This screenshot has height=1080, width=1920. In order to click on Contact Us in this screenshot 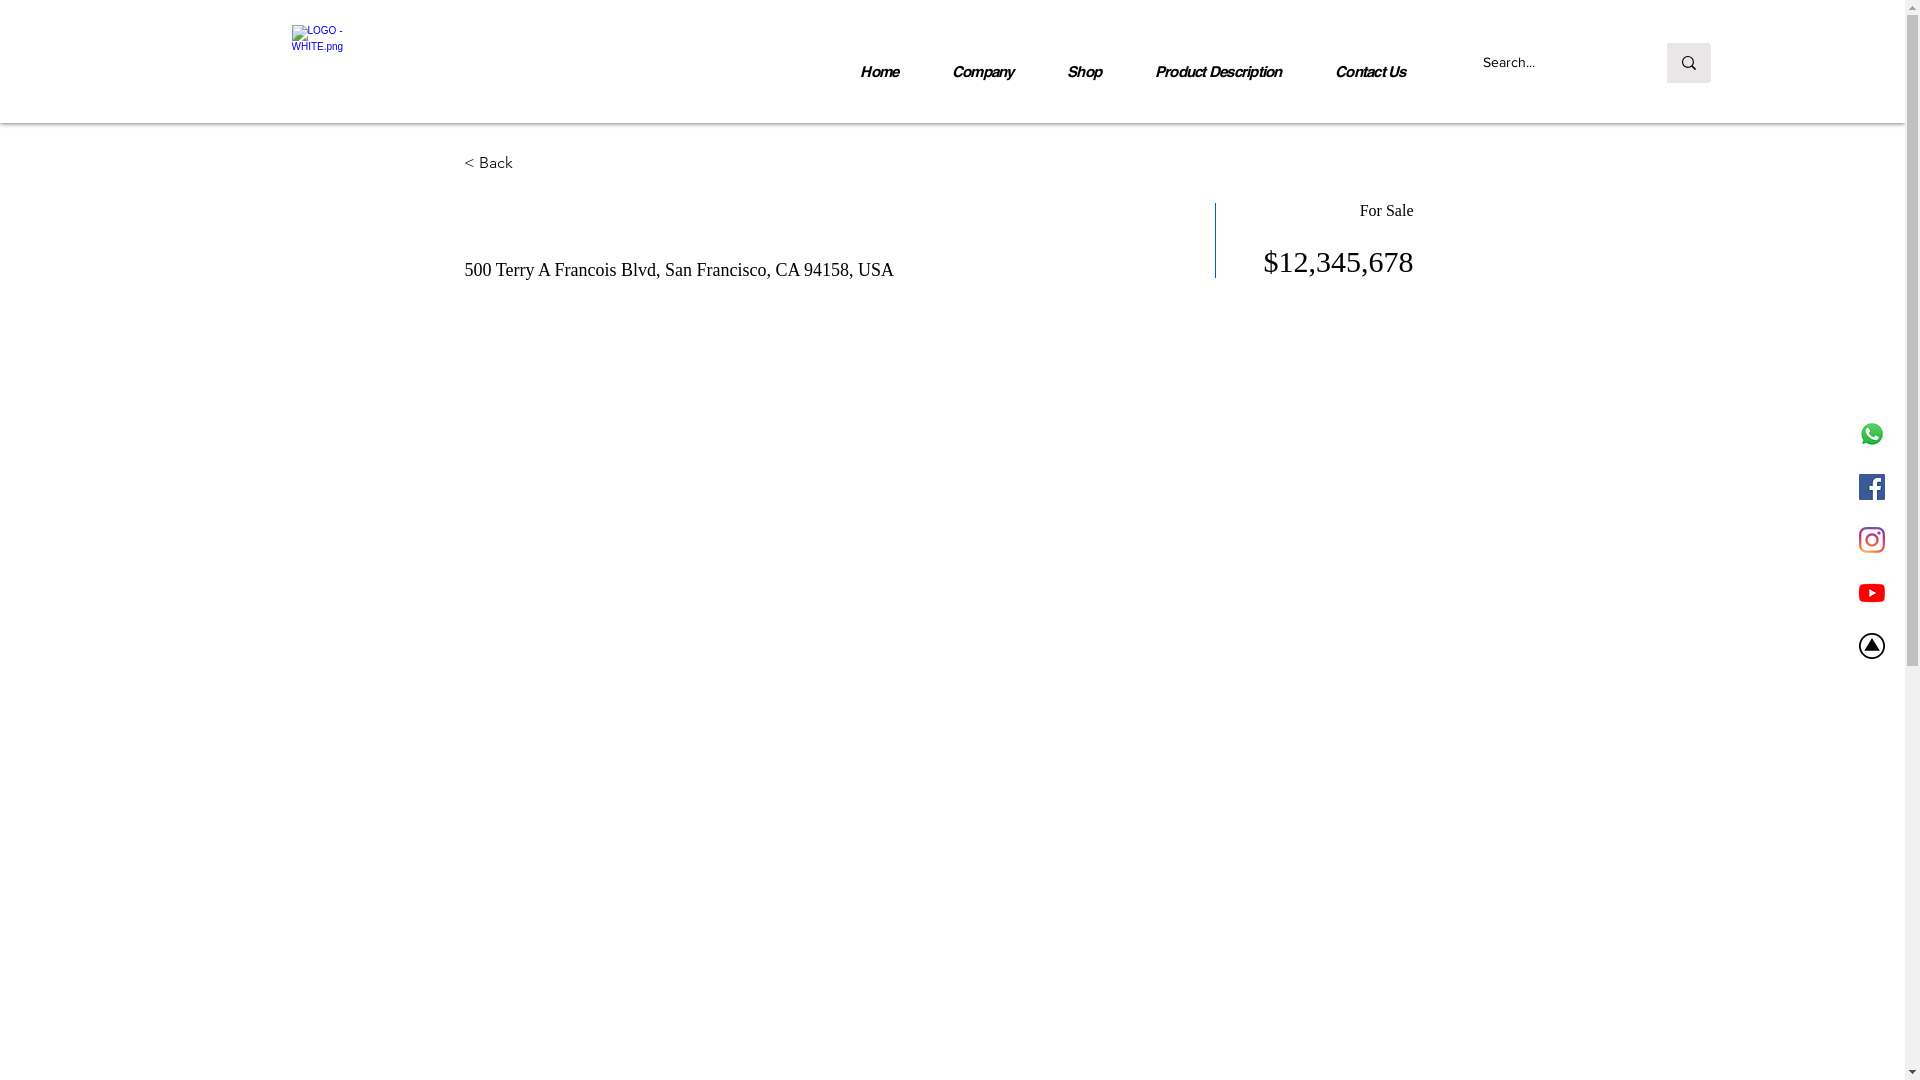, I will do `click(1370, 72)`.